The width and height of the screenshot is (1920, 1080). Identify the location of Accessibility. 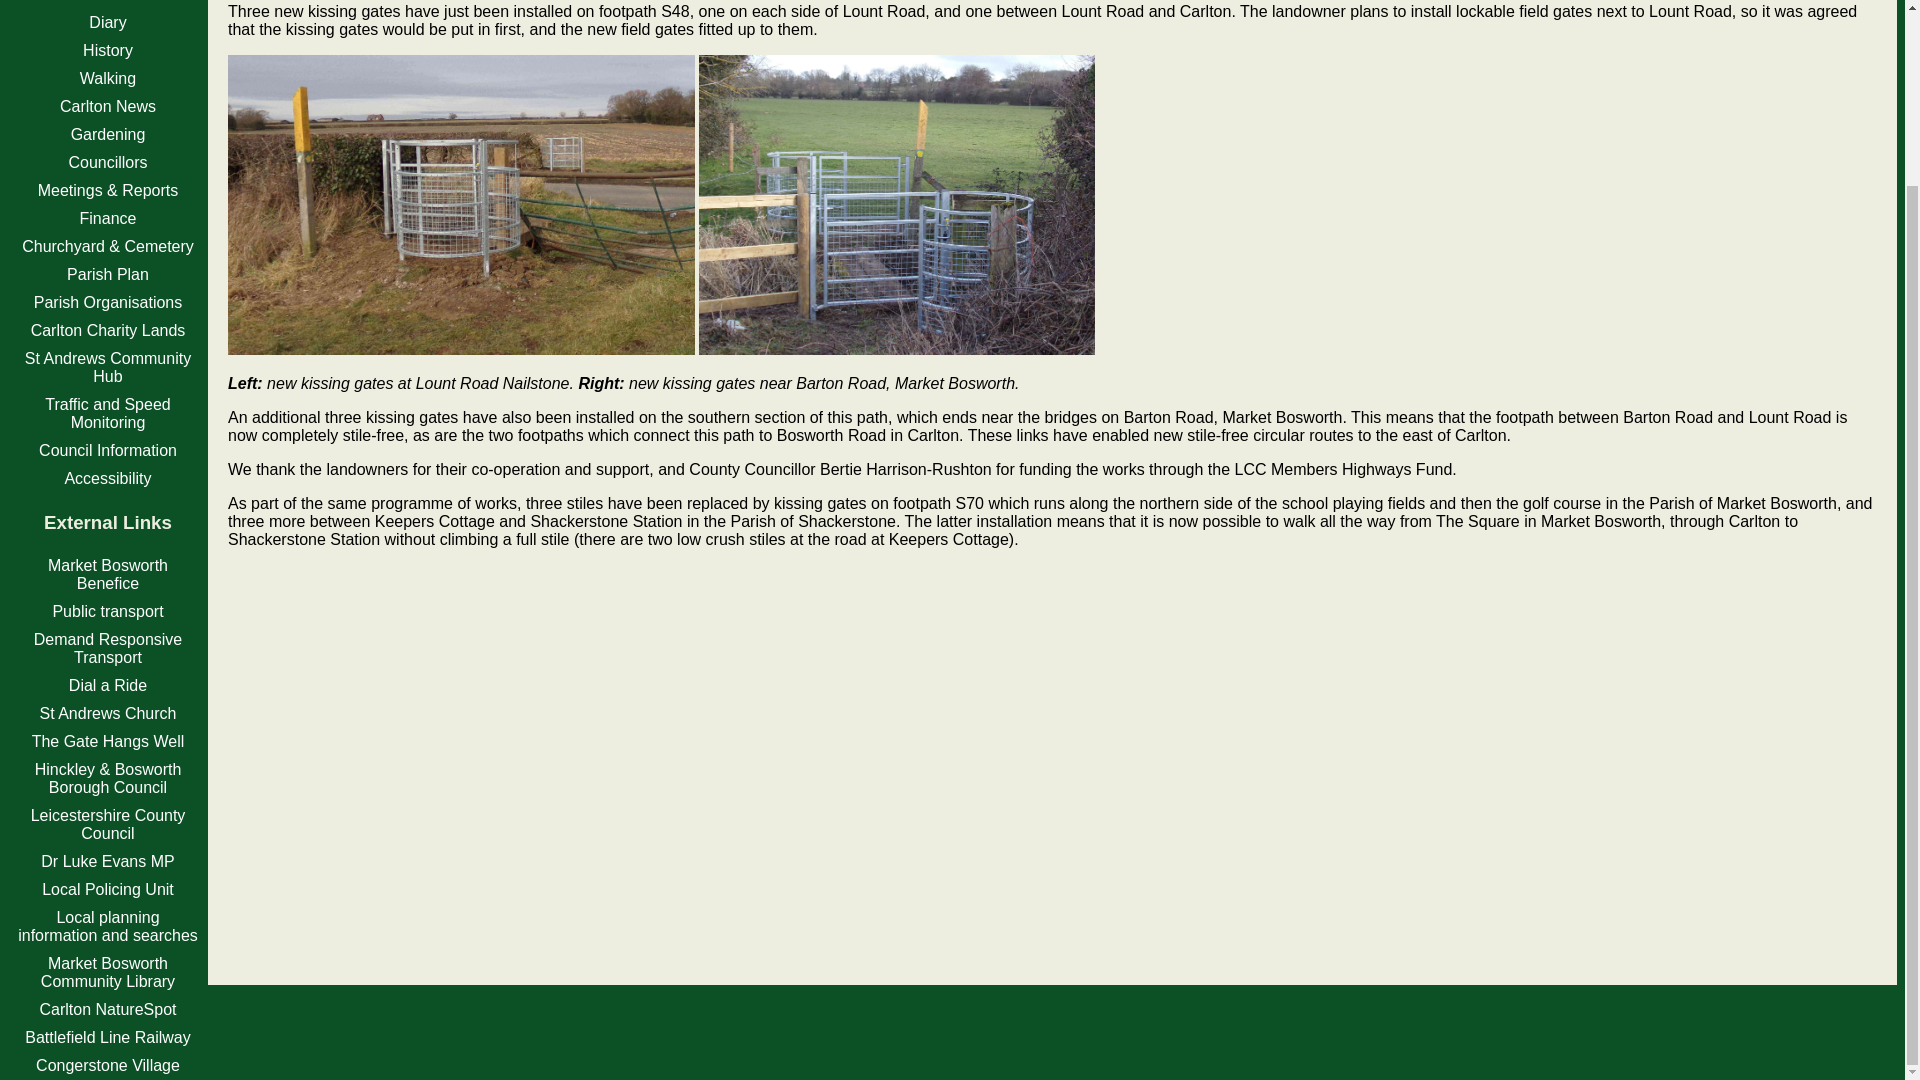
(107, 478).